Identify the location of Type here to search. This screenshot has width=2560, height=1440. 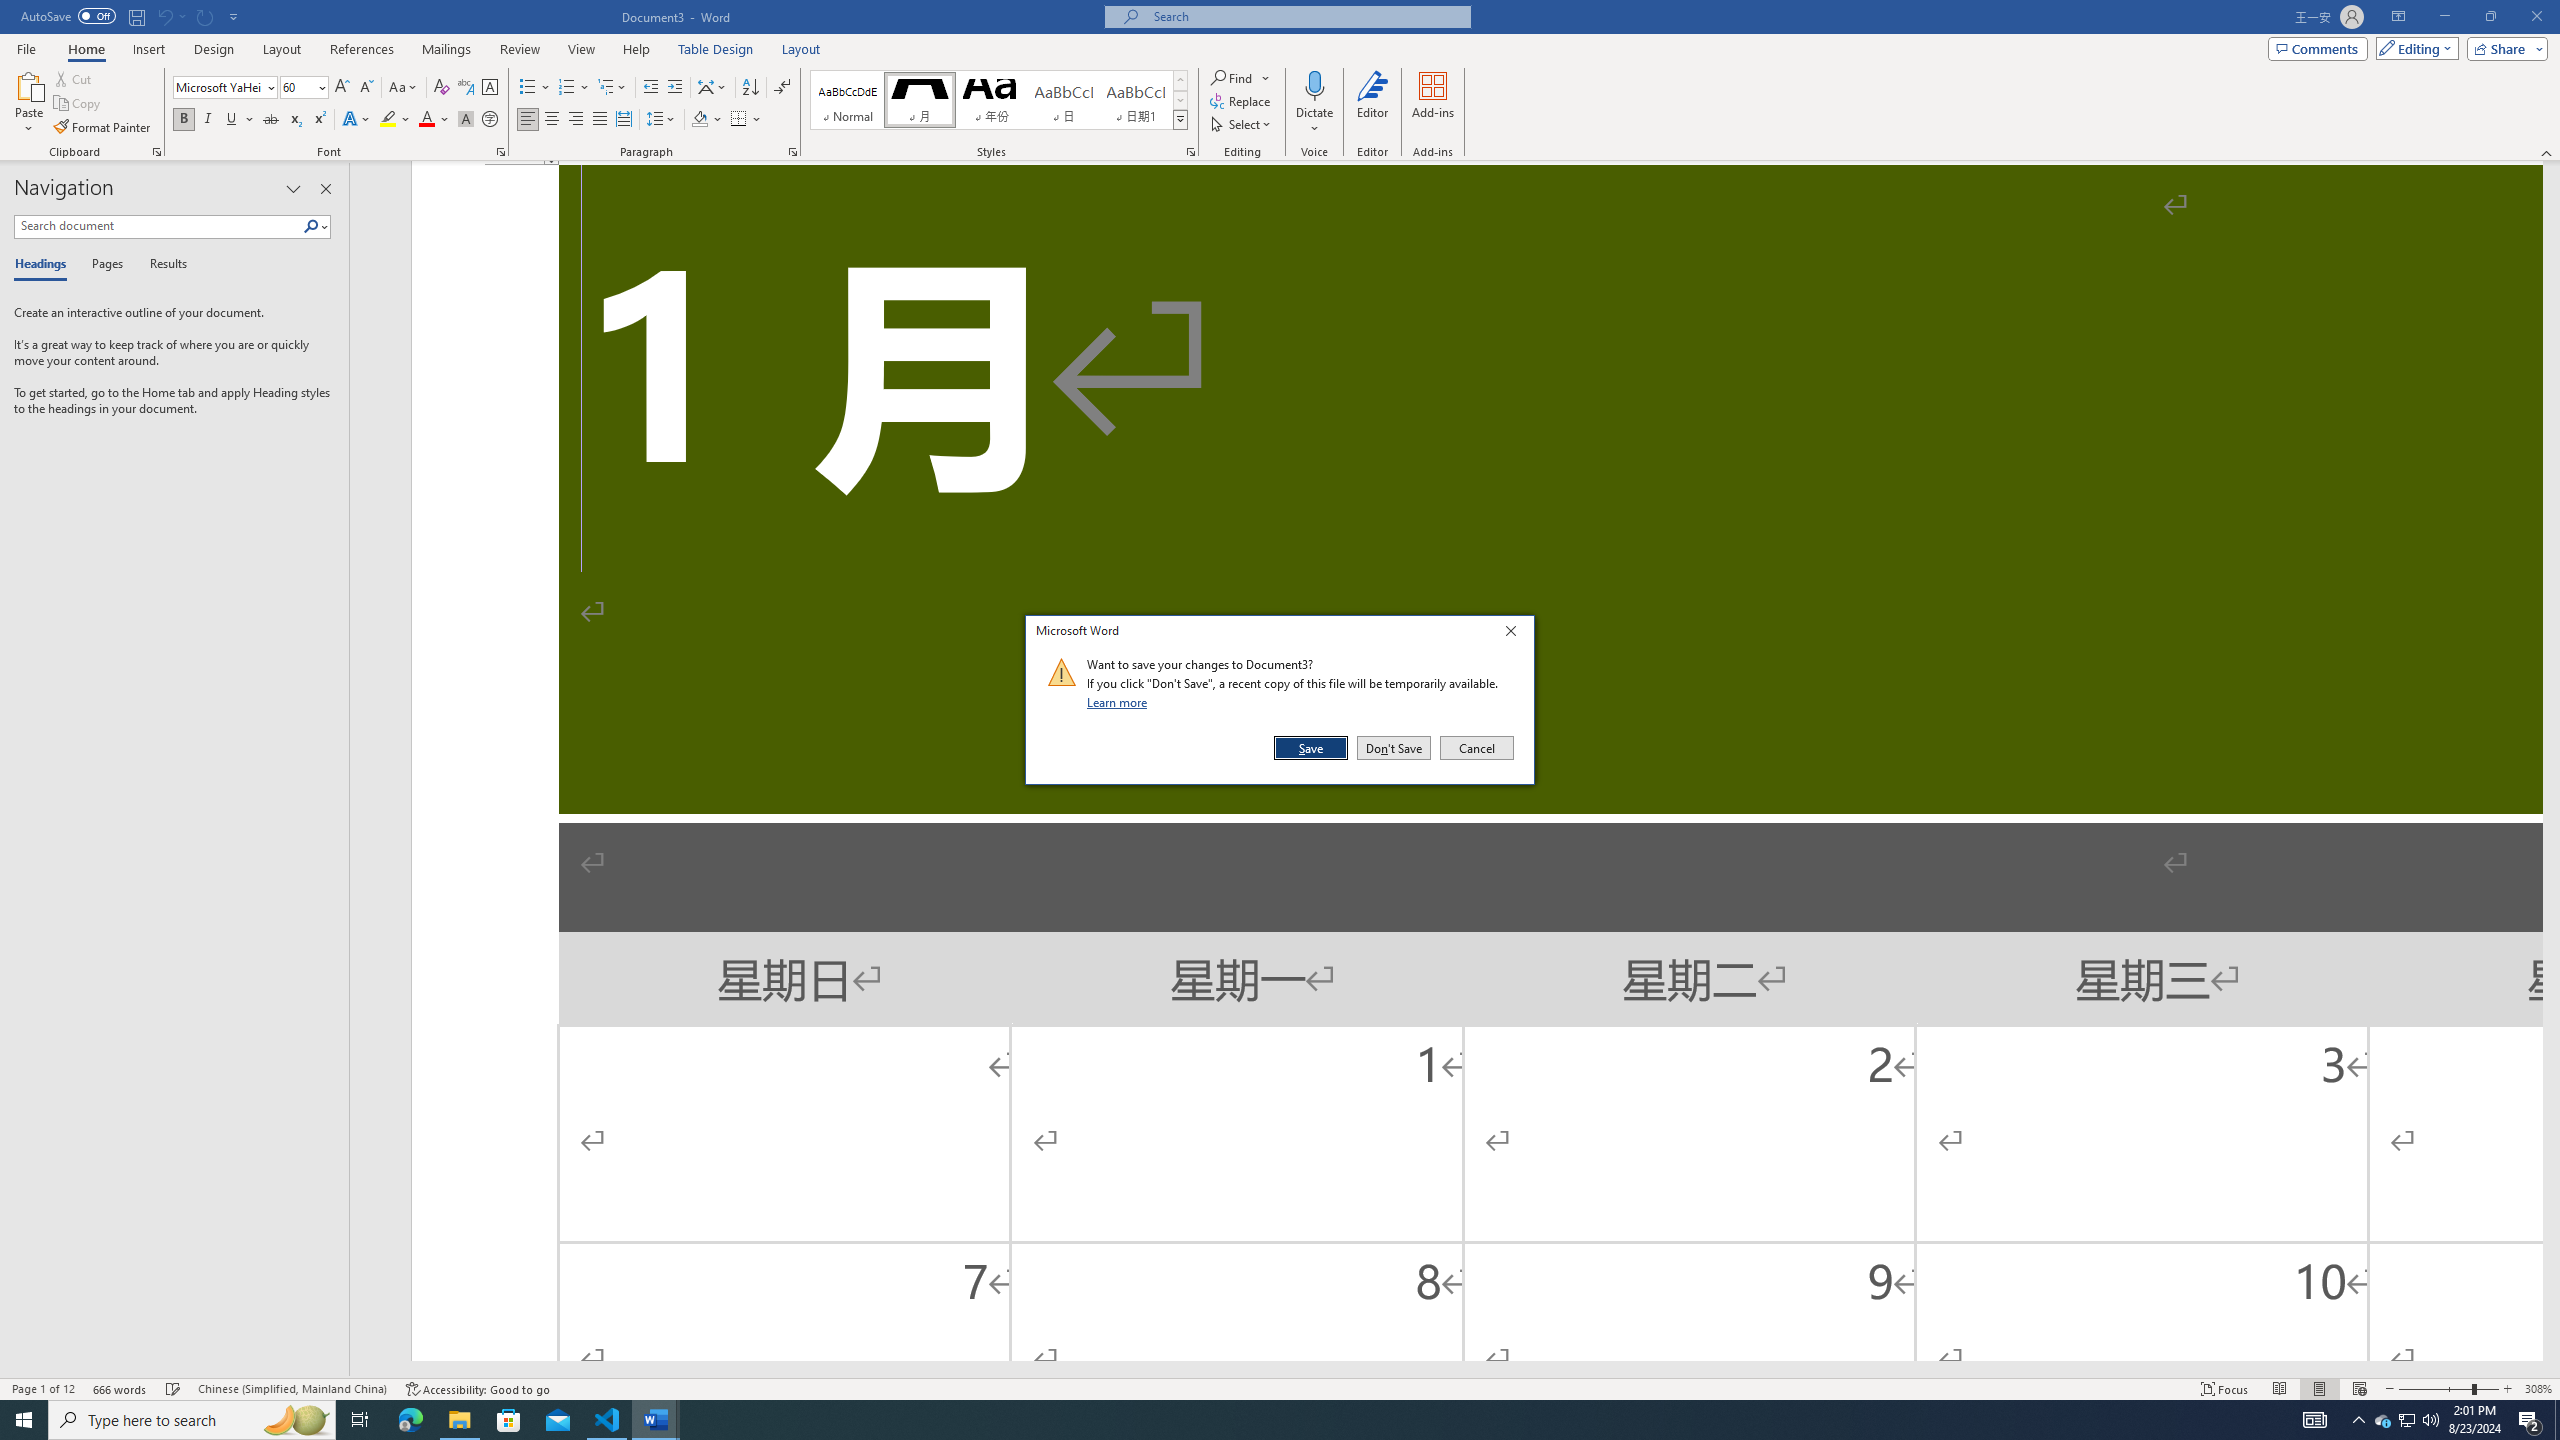
(192, 1420).